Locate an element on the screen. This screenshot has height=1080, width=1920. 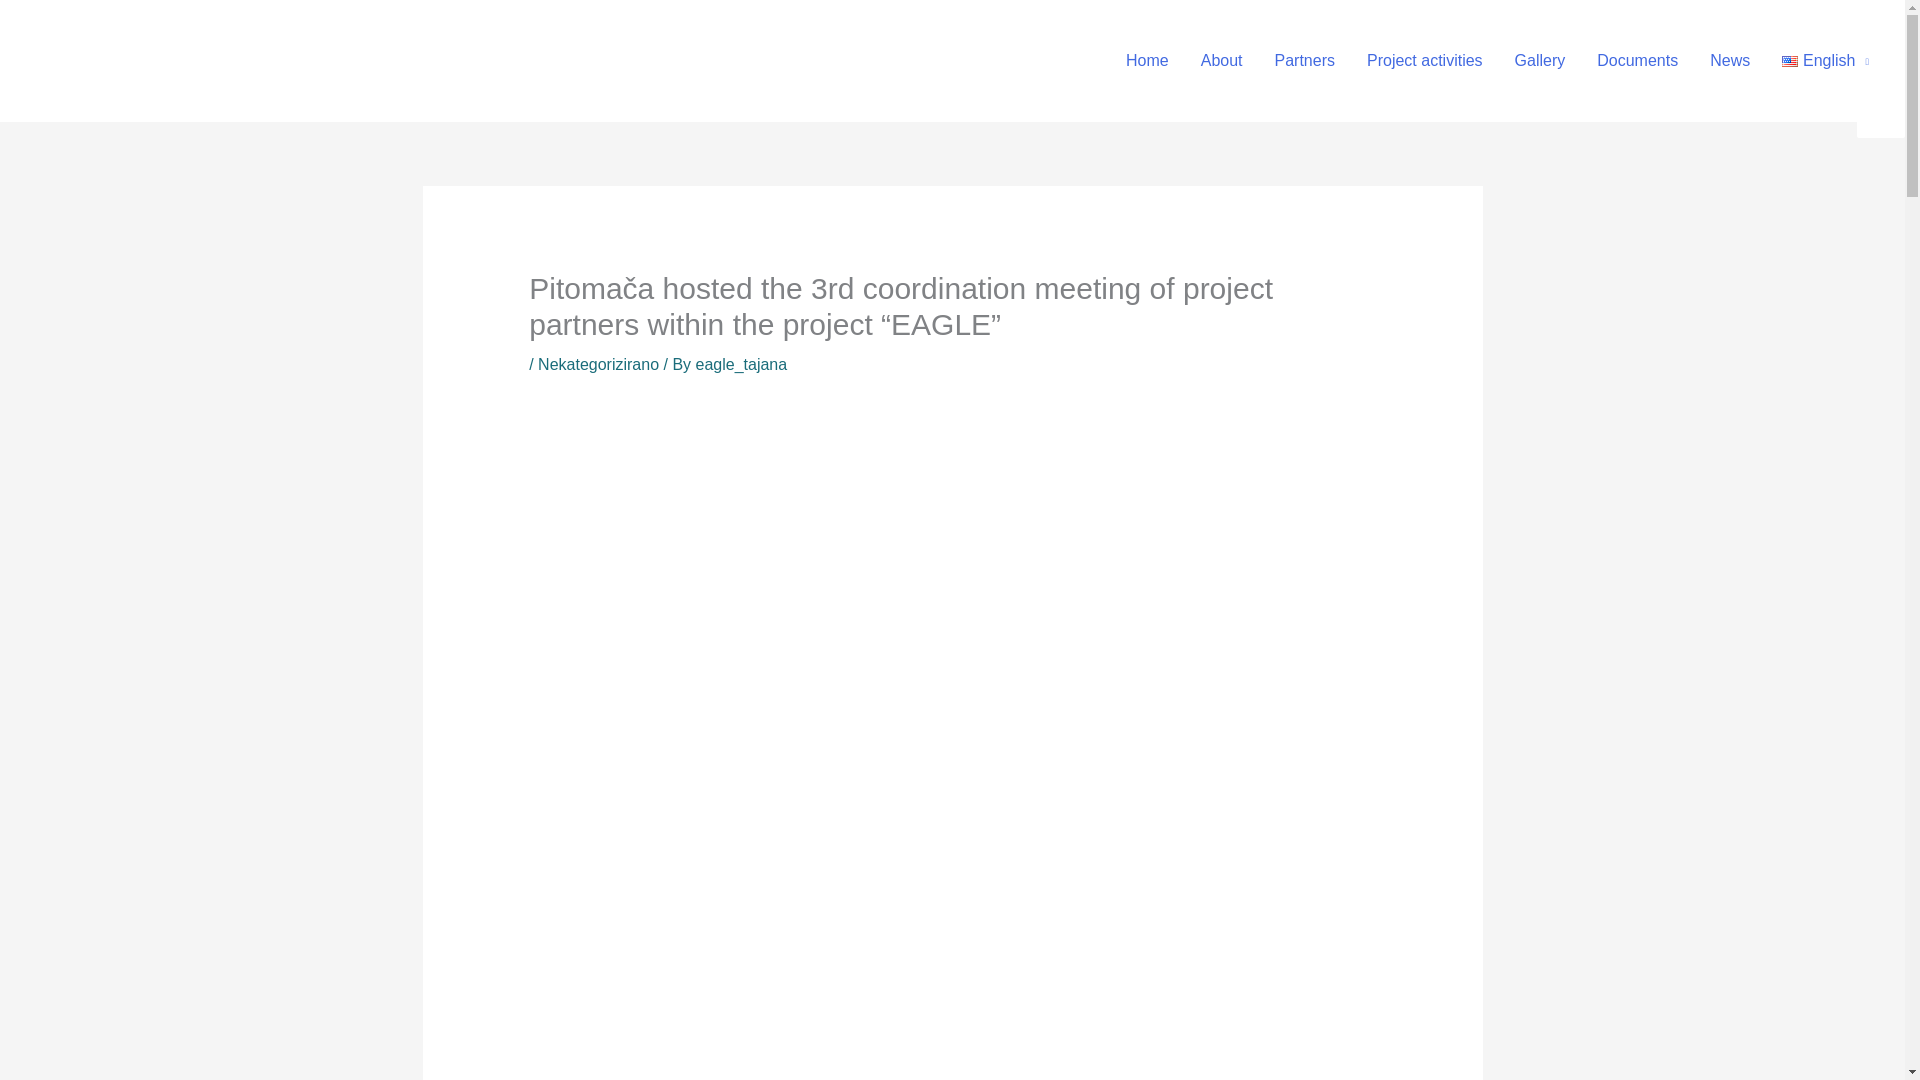
About is located at coordinates (1222, 60).